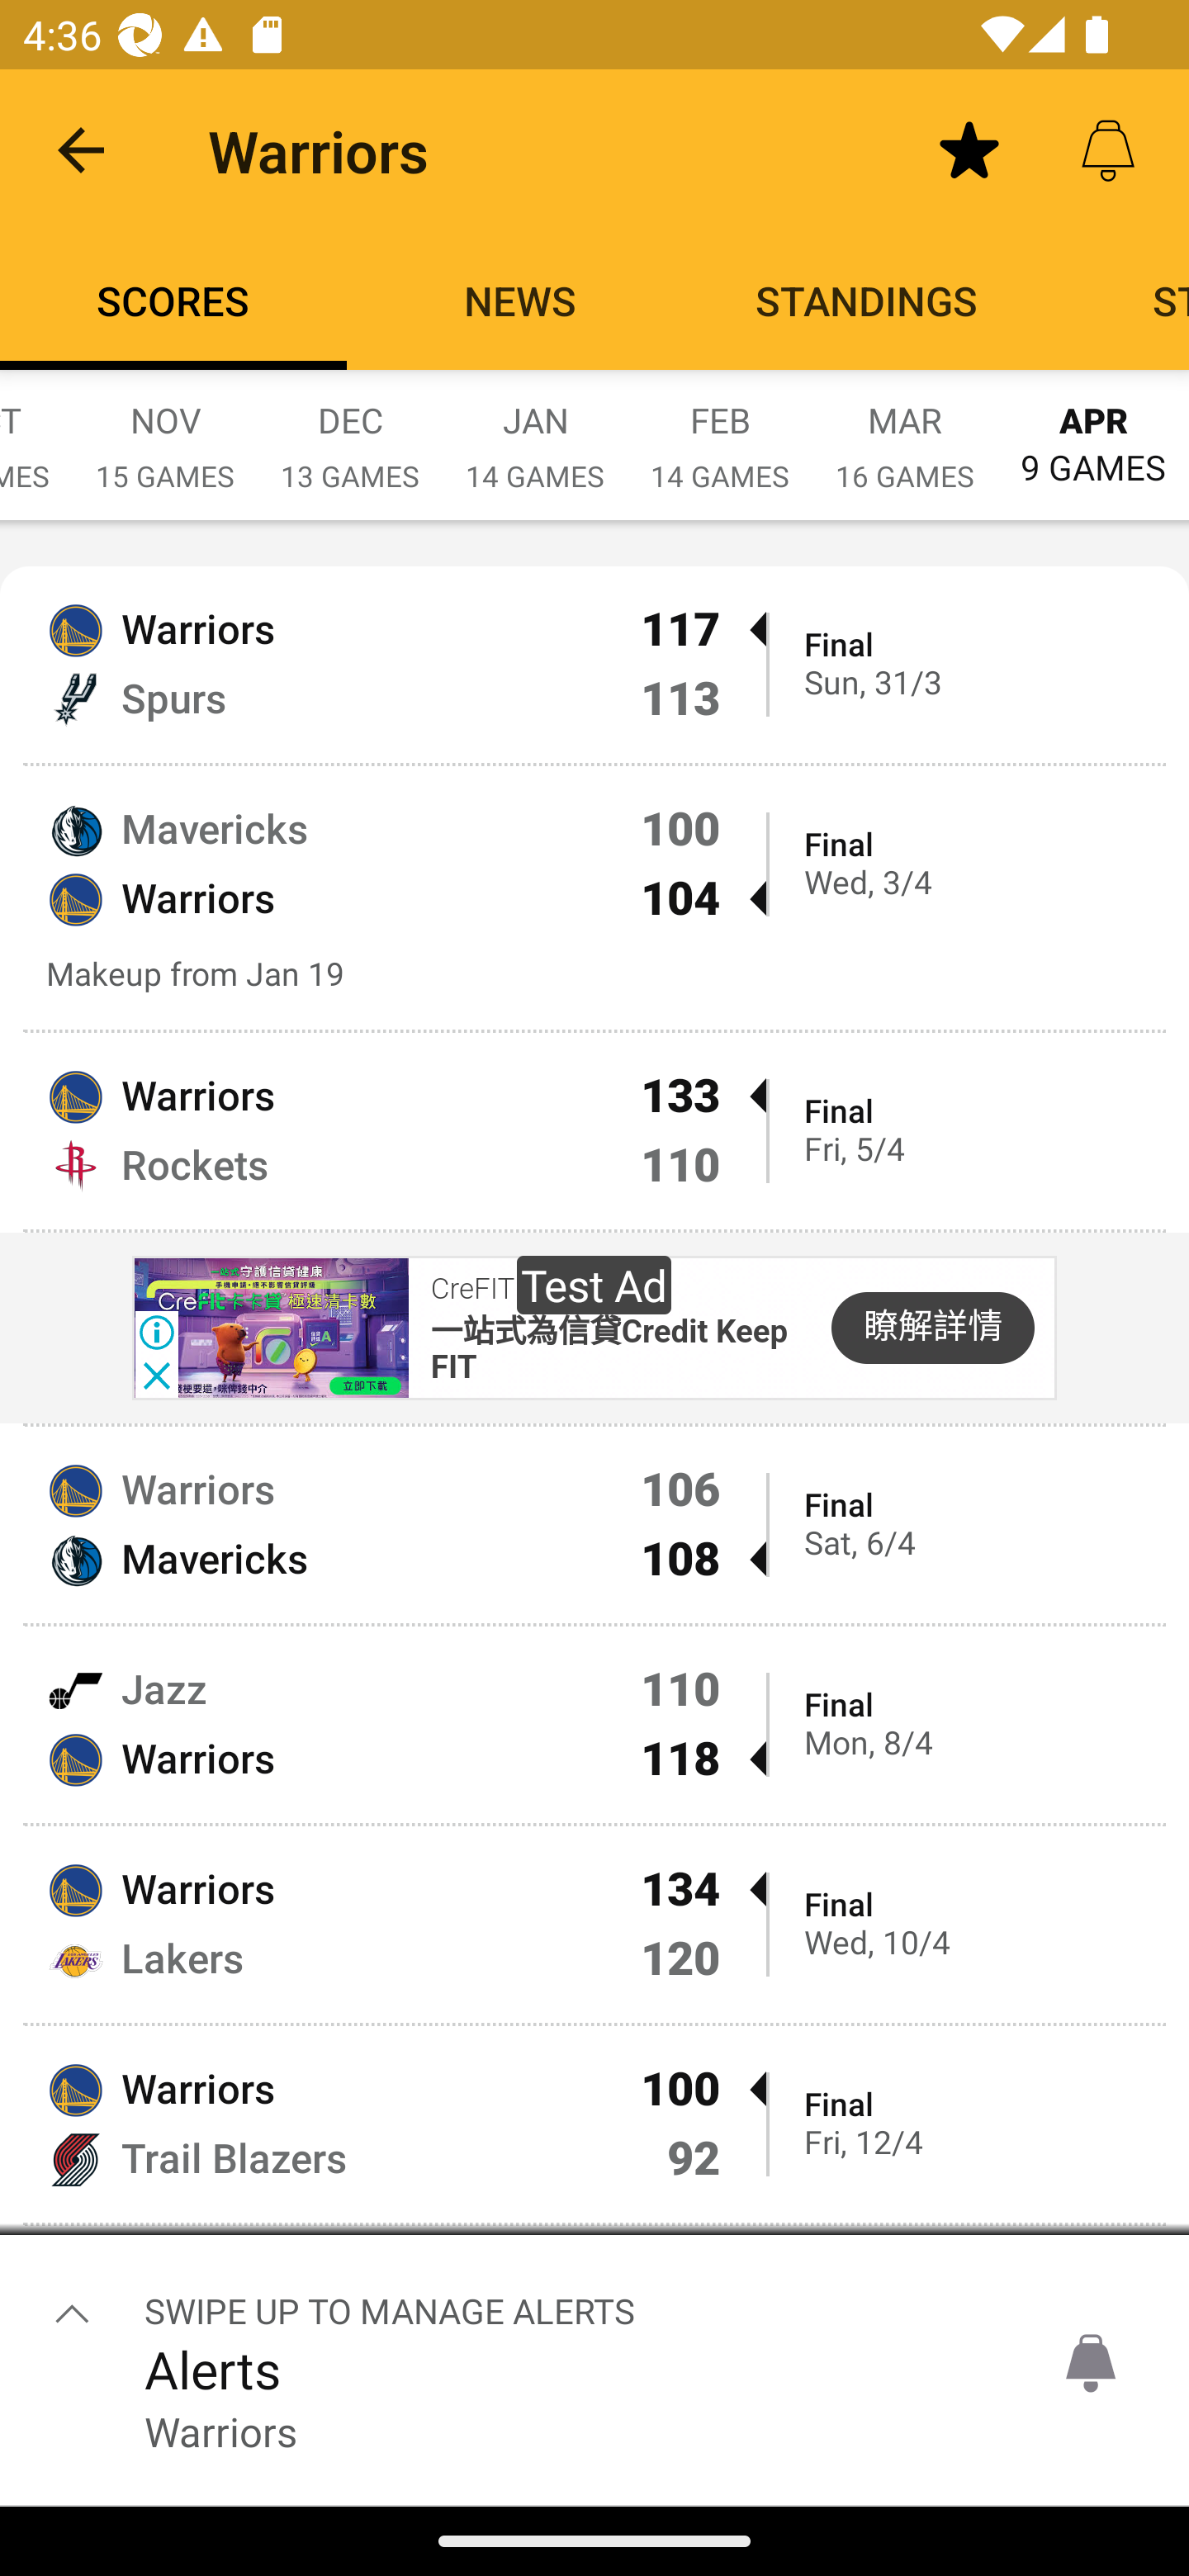 This screenshot has height=2576, width=1189. I want to click on JAN 14 GAMES, so click(535, 431).